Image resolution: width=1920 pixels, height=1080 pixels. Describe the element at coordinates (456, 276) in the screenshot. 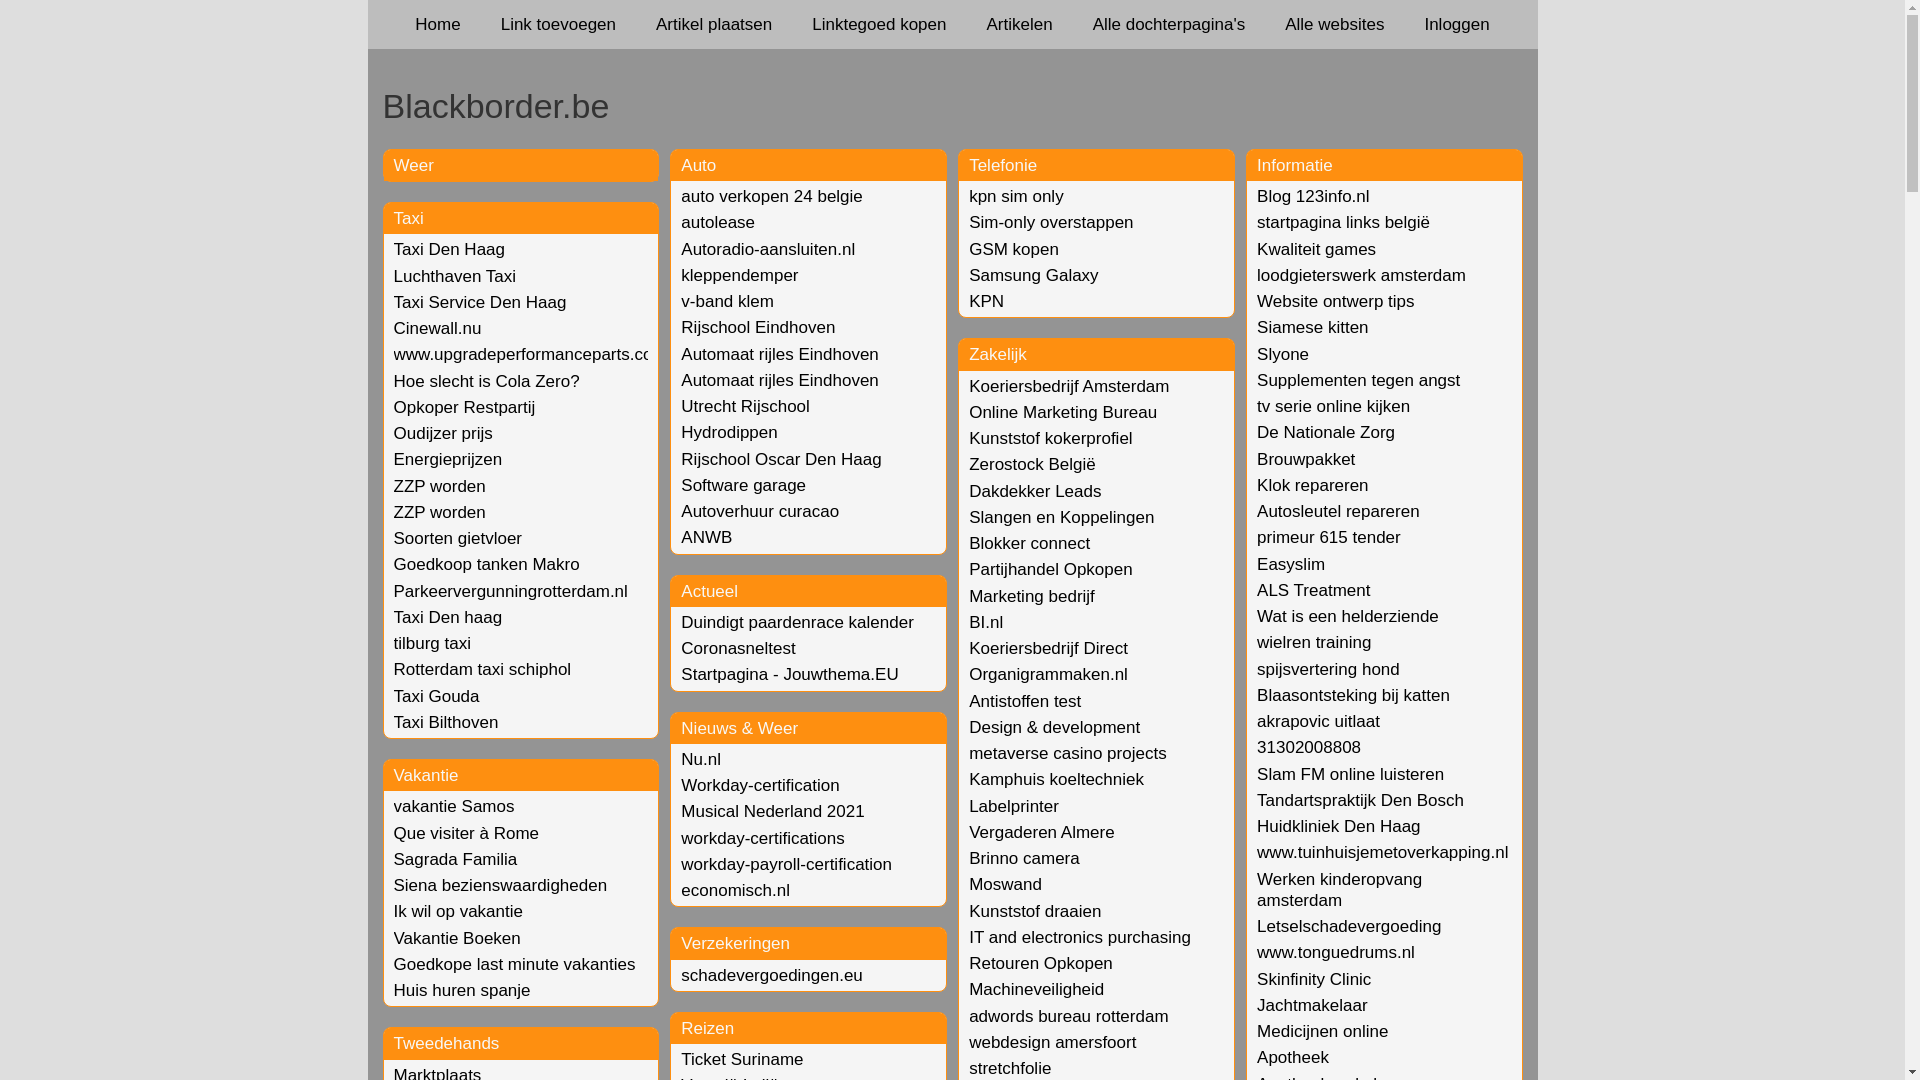

I see `Luchthaven Taxi` at that location.